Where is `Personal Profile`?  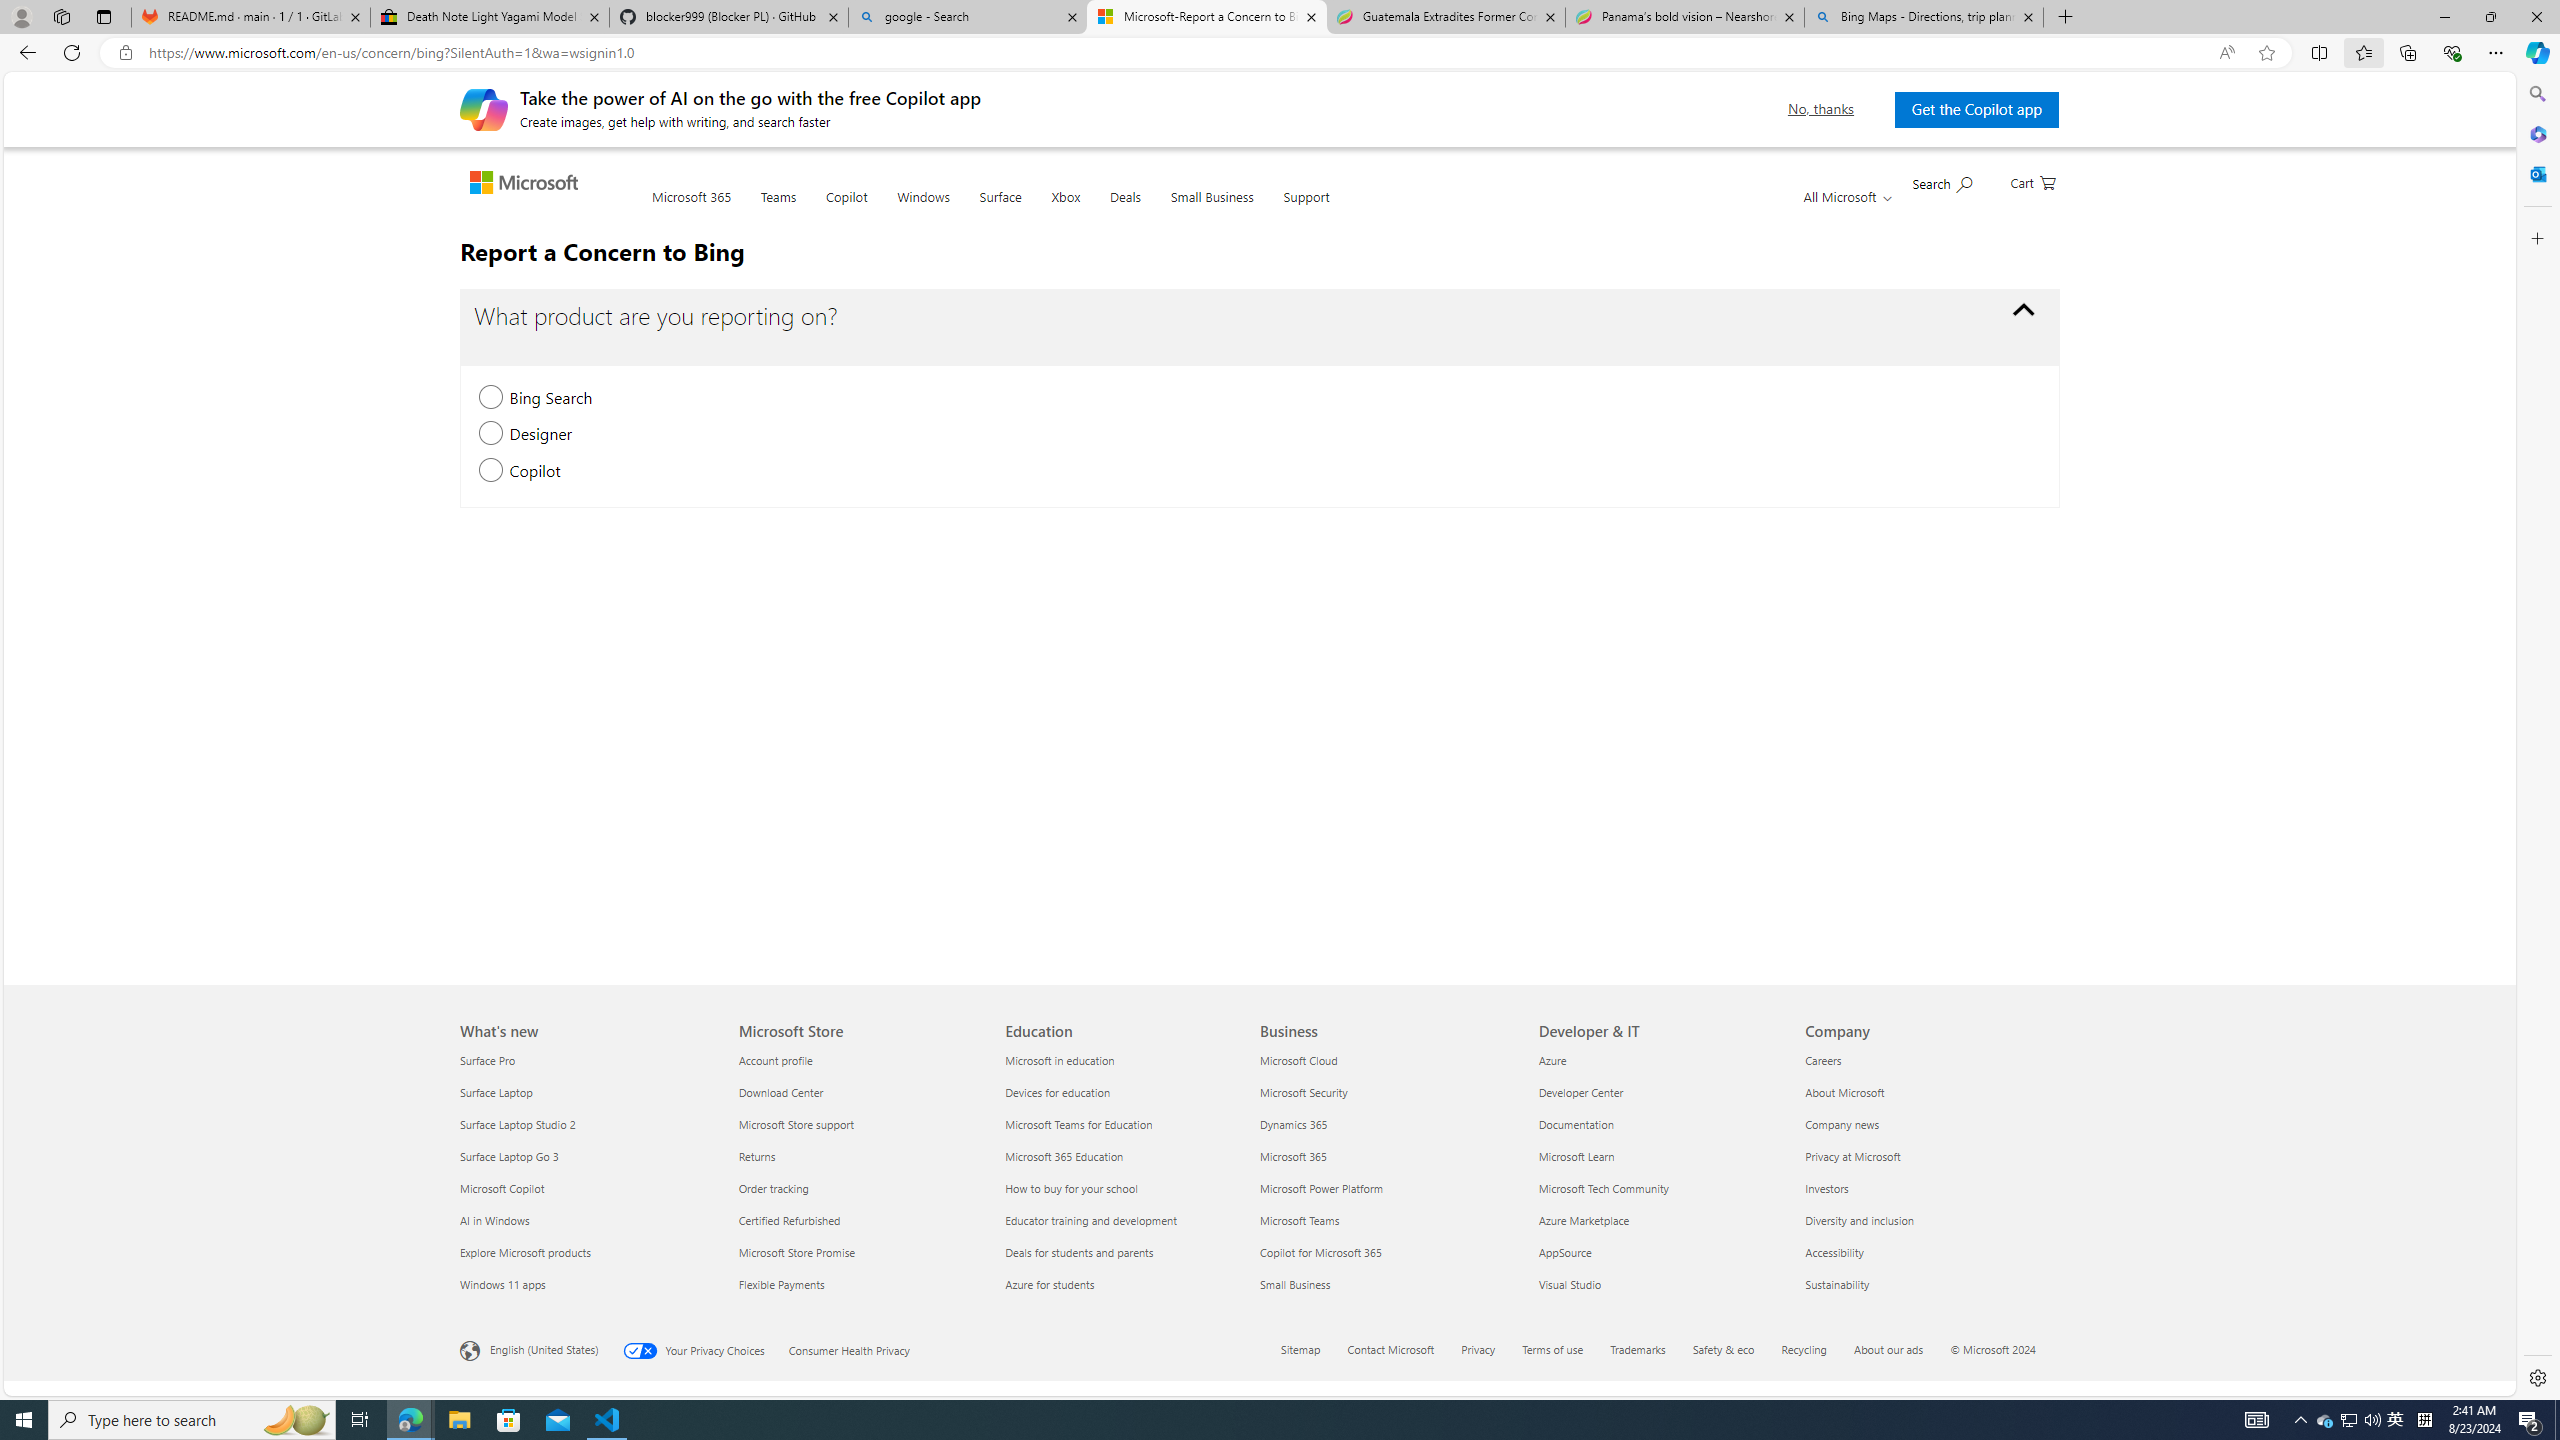
Personal Profile is located at coordinates (21, 16).